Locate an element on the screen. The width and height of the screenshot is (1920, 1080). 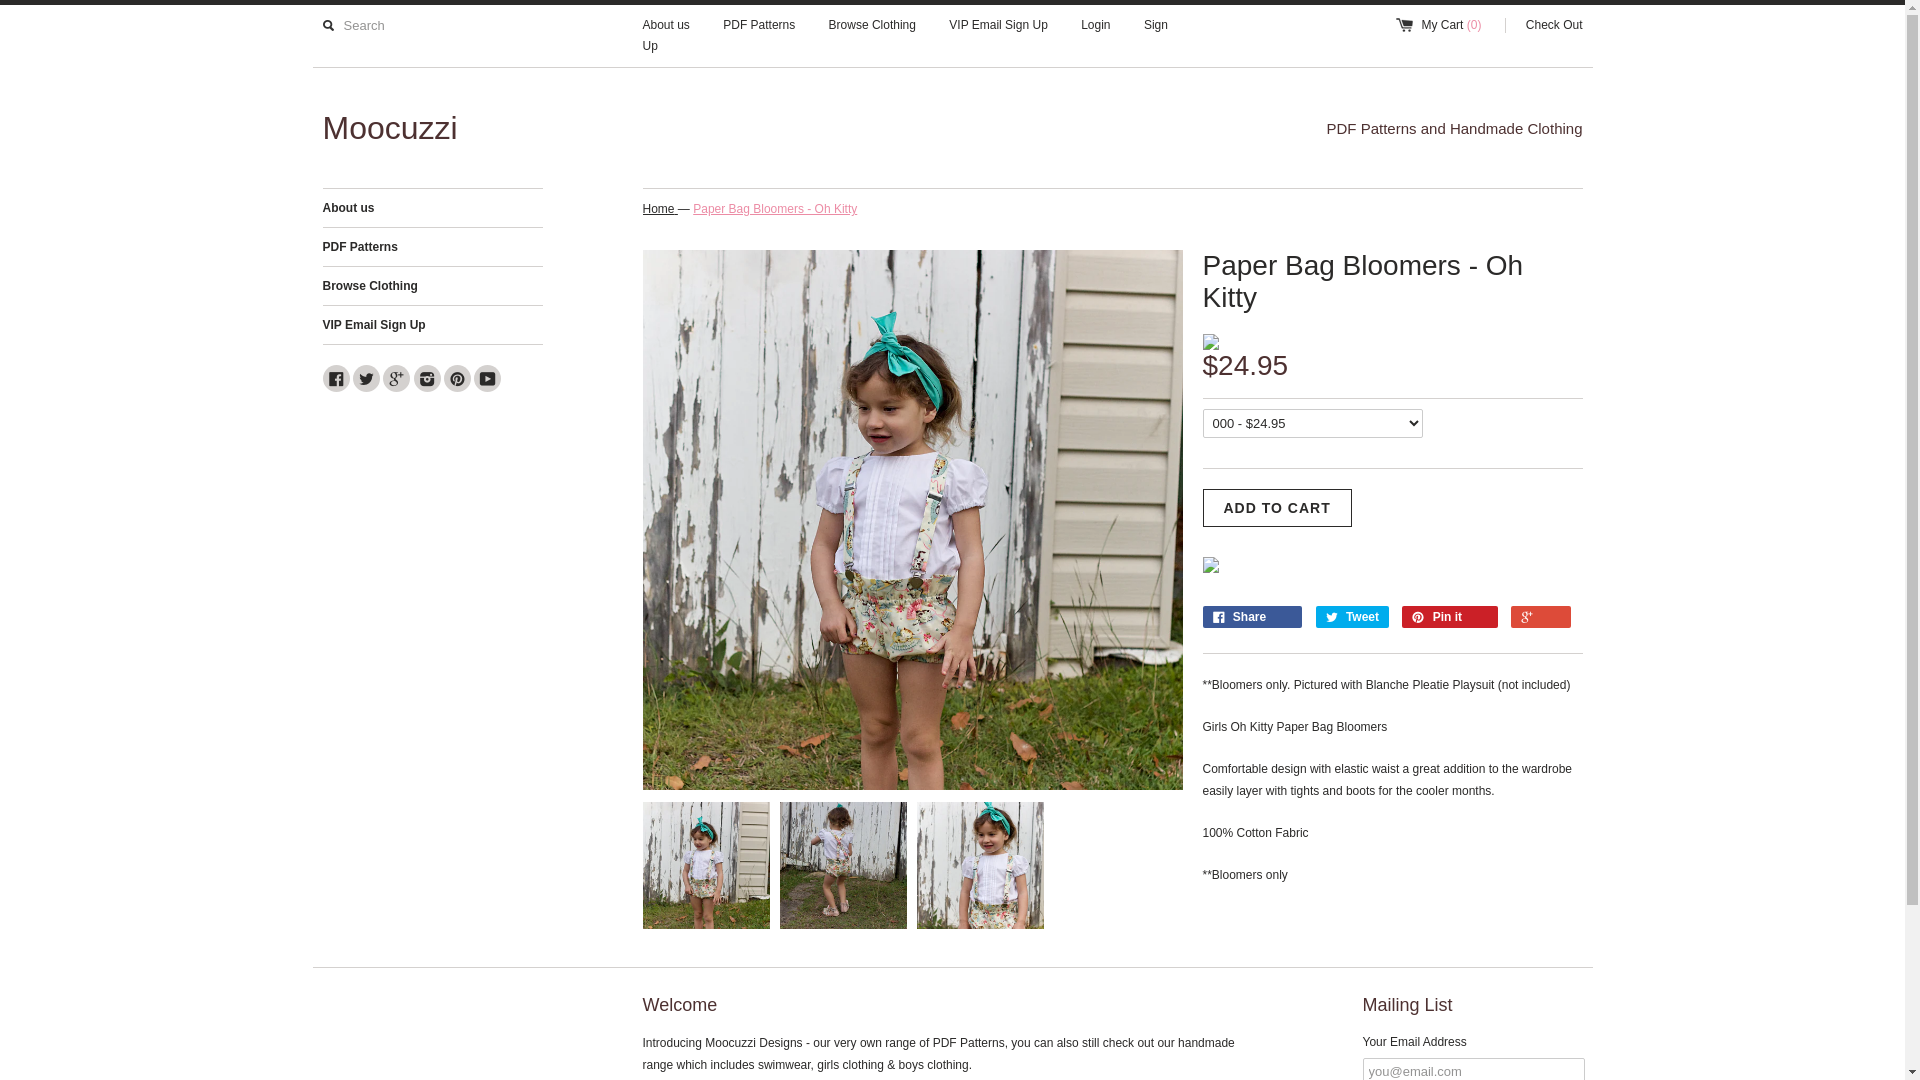
Tweet is located at coordinates (1352, 617).